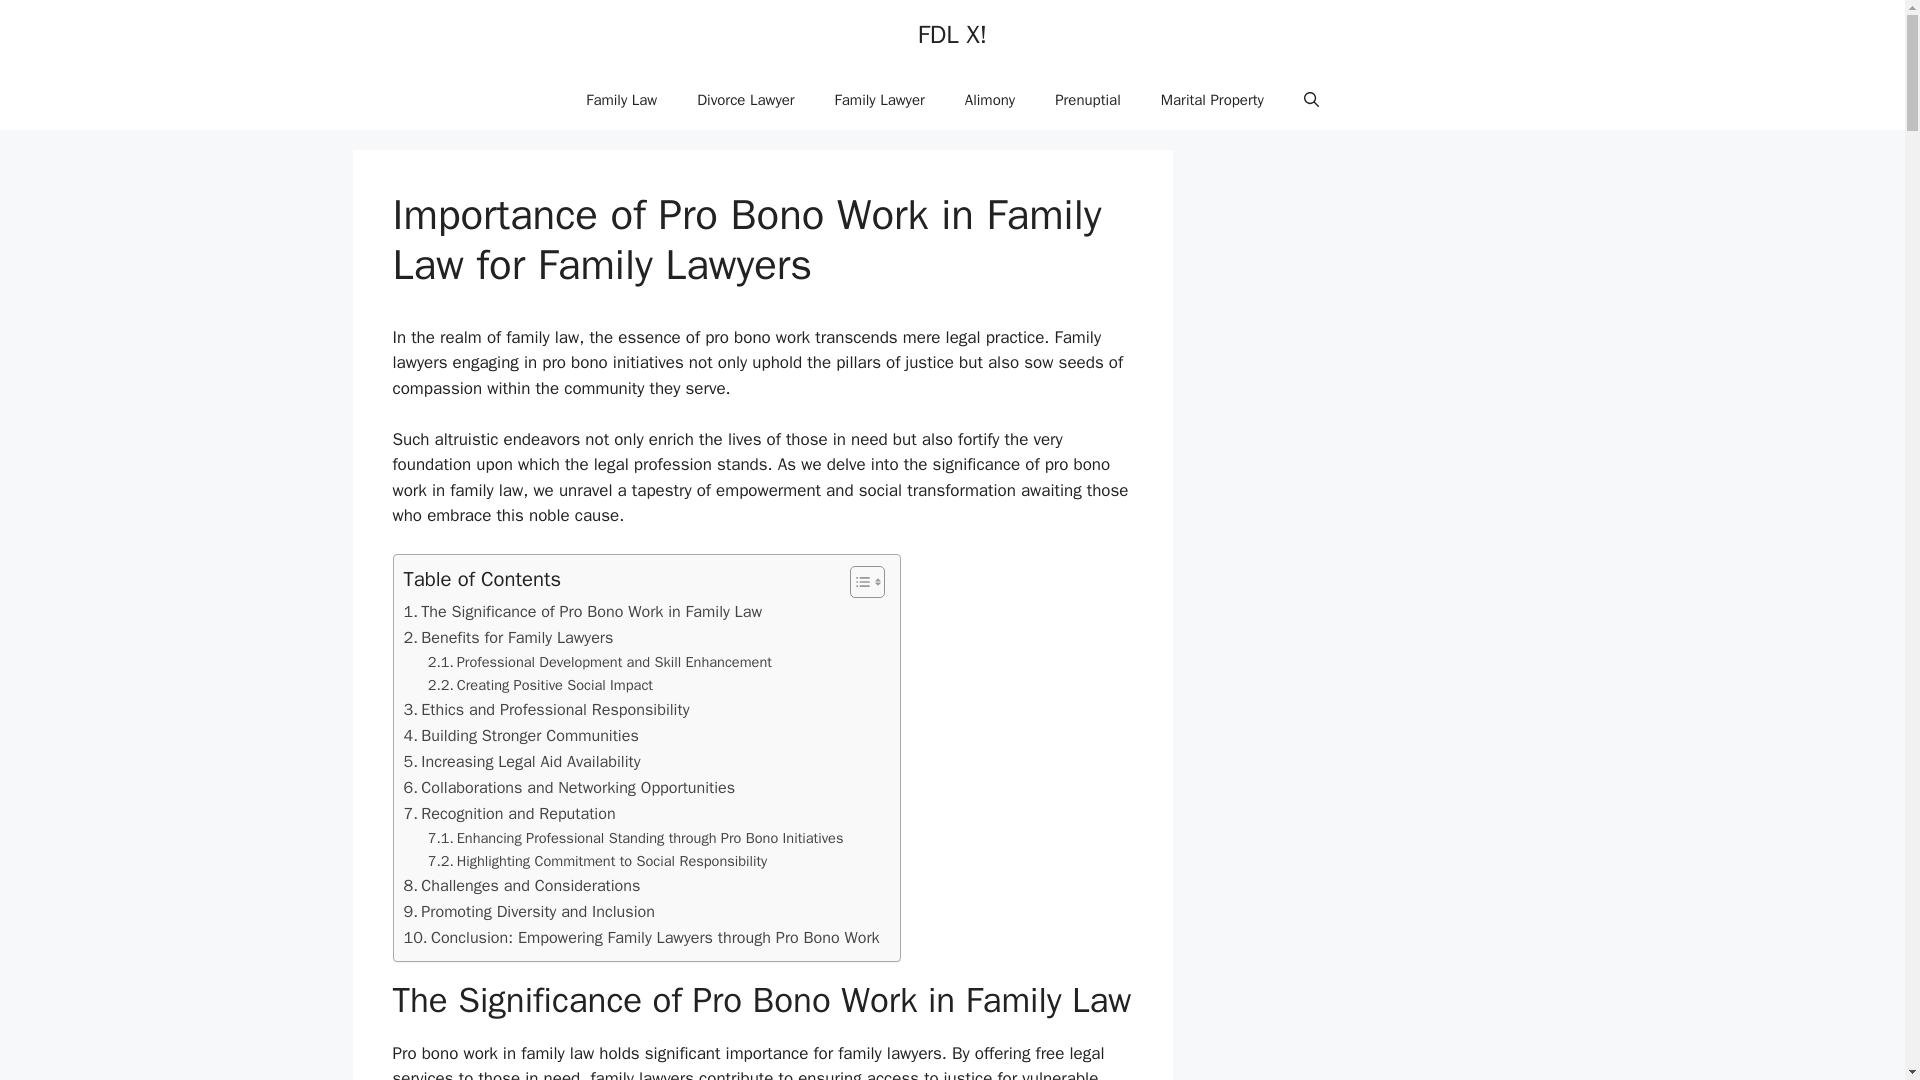 Image resolution: width=1920 pixels, height=1080 pixels. Describe the element at coordinates (1212, 100) in the screenshot. I see `Marital Property` at that location.